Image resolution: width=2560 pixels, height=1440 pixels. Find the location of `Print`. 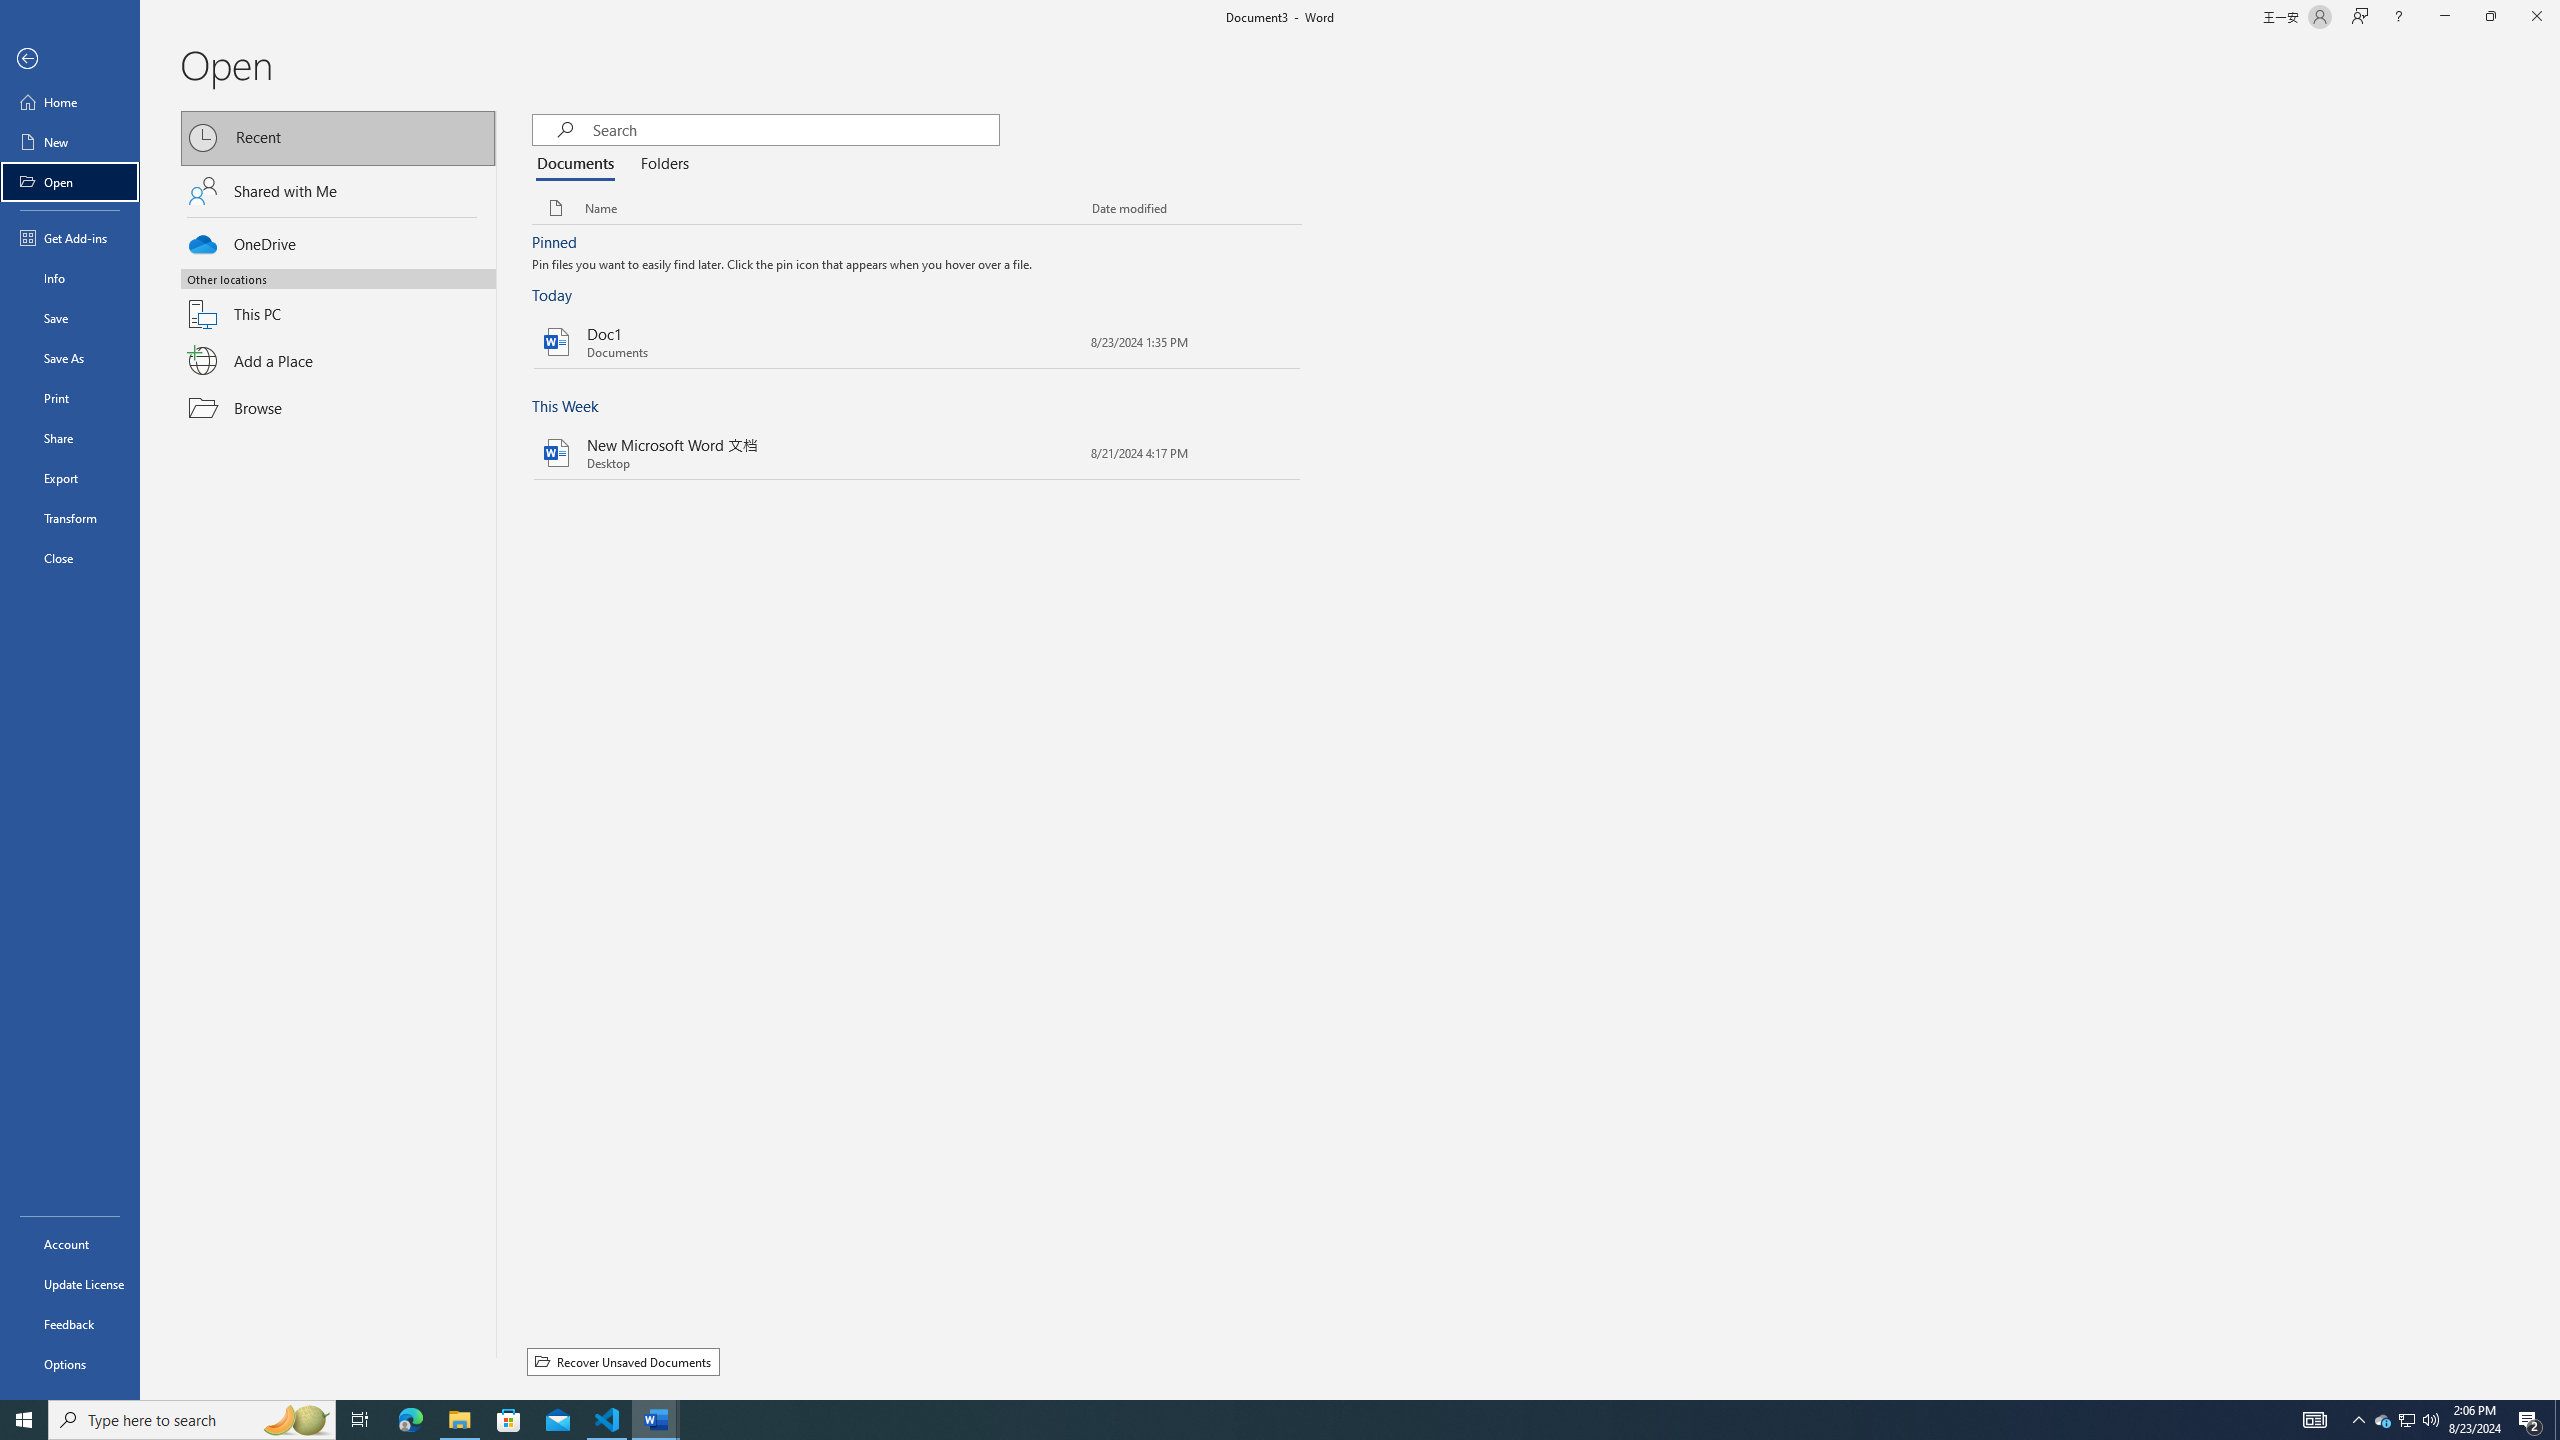

Print is located at coordinates (70, 397).